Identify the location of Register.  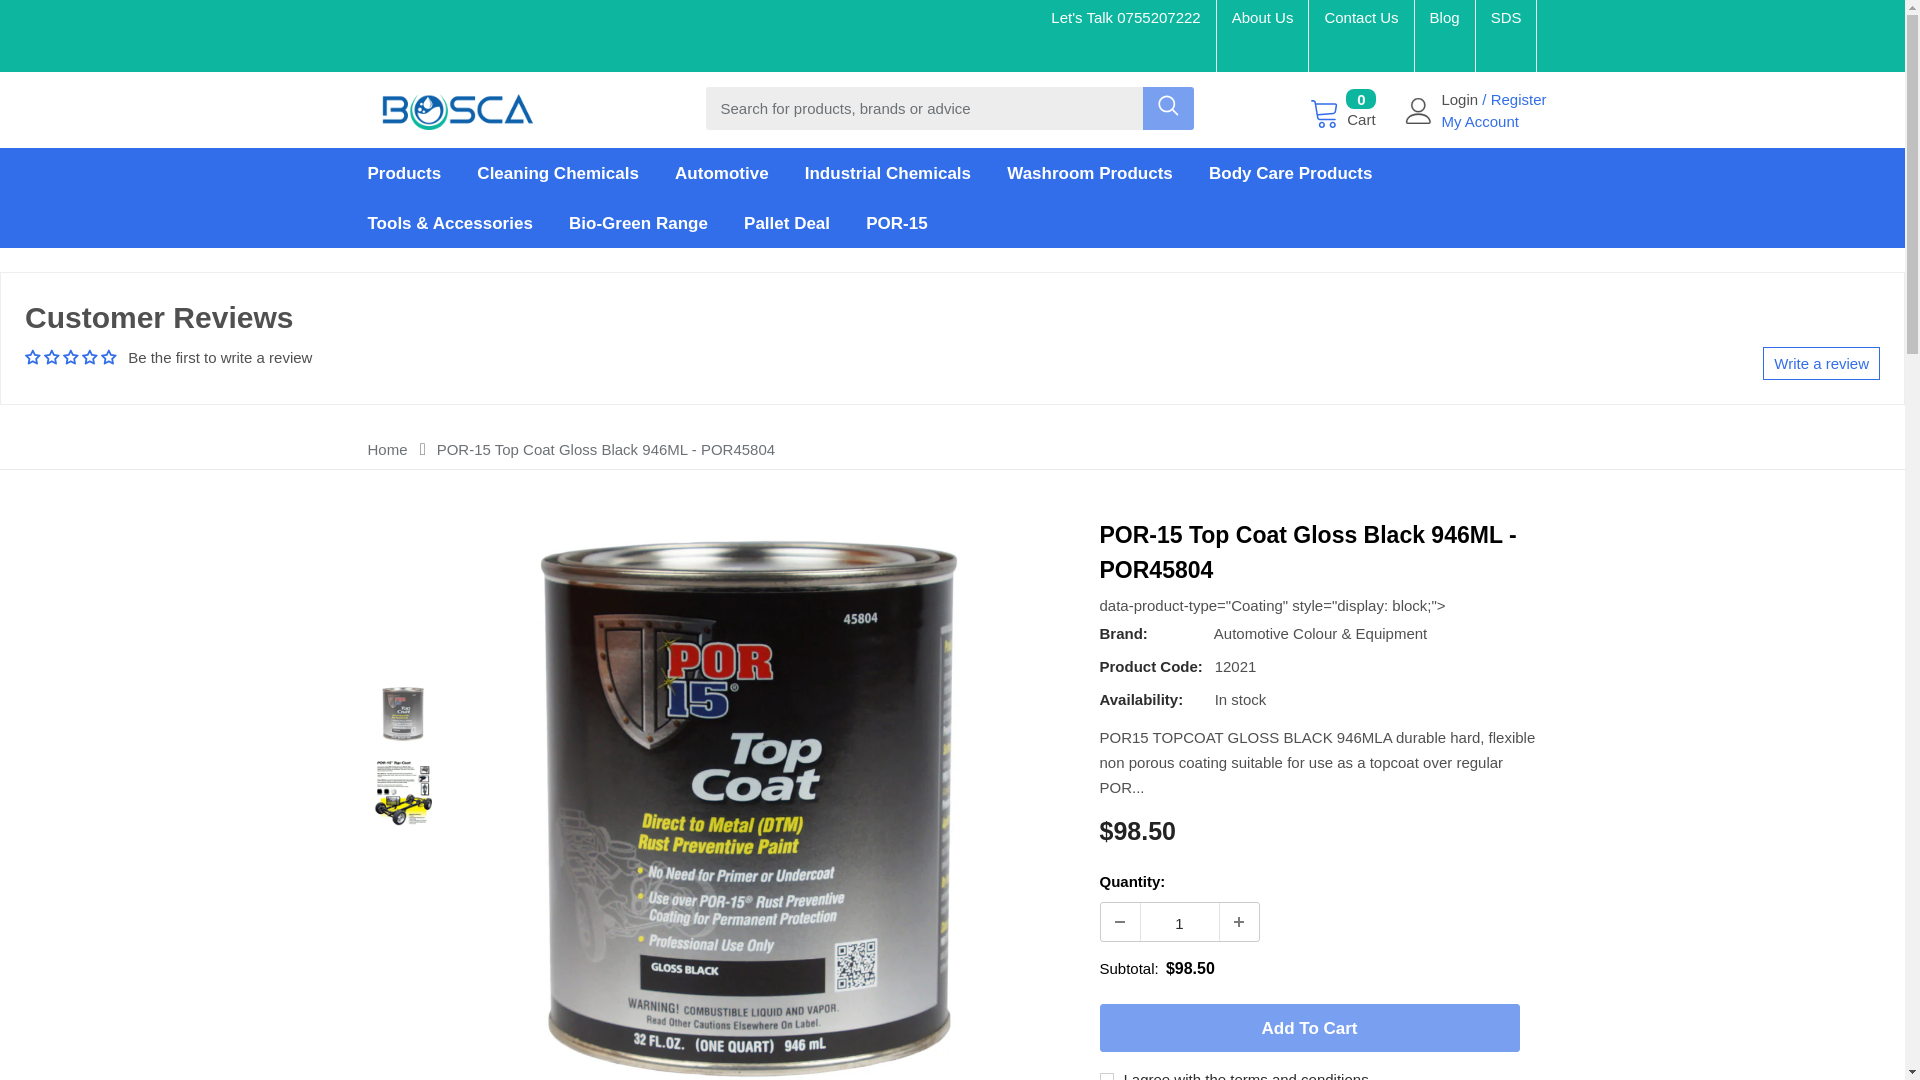
(1519, 99).